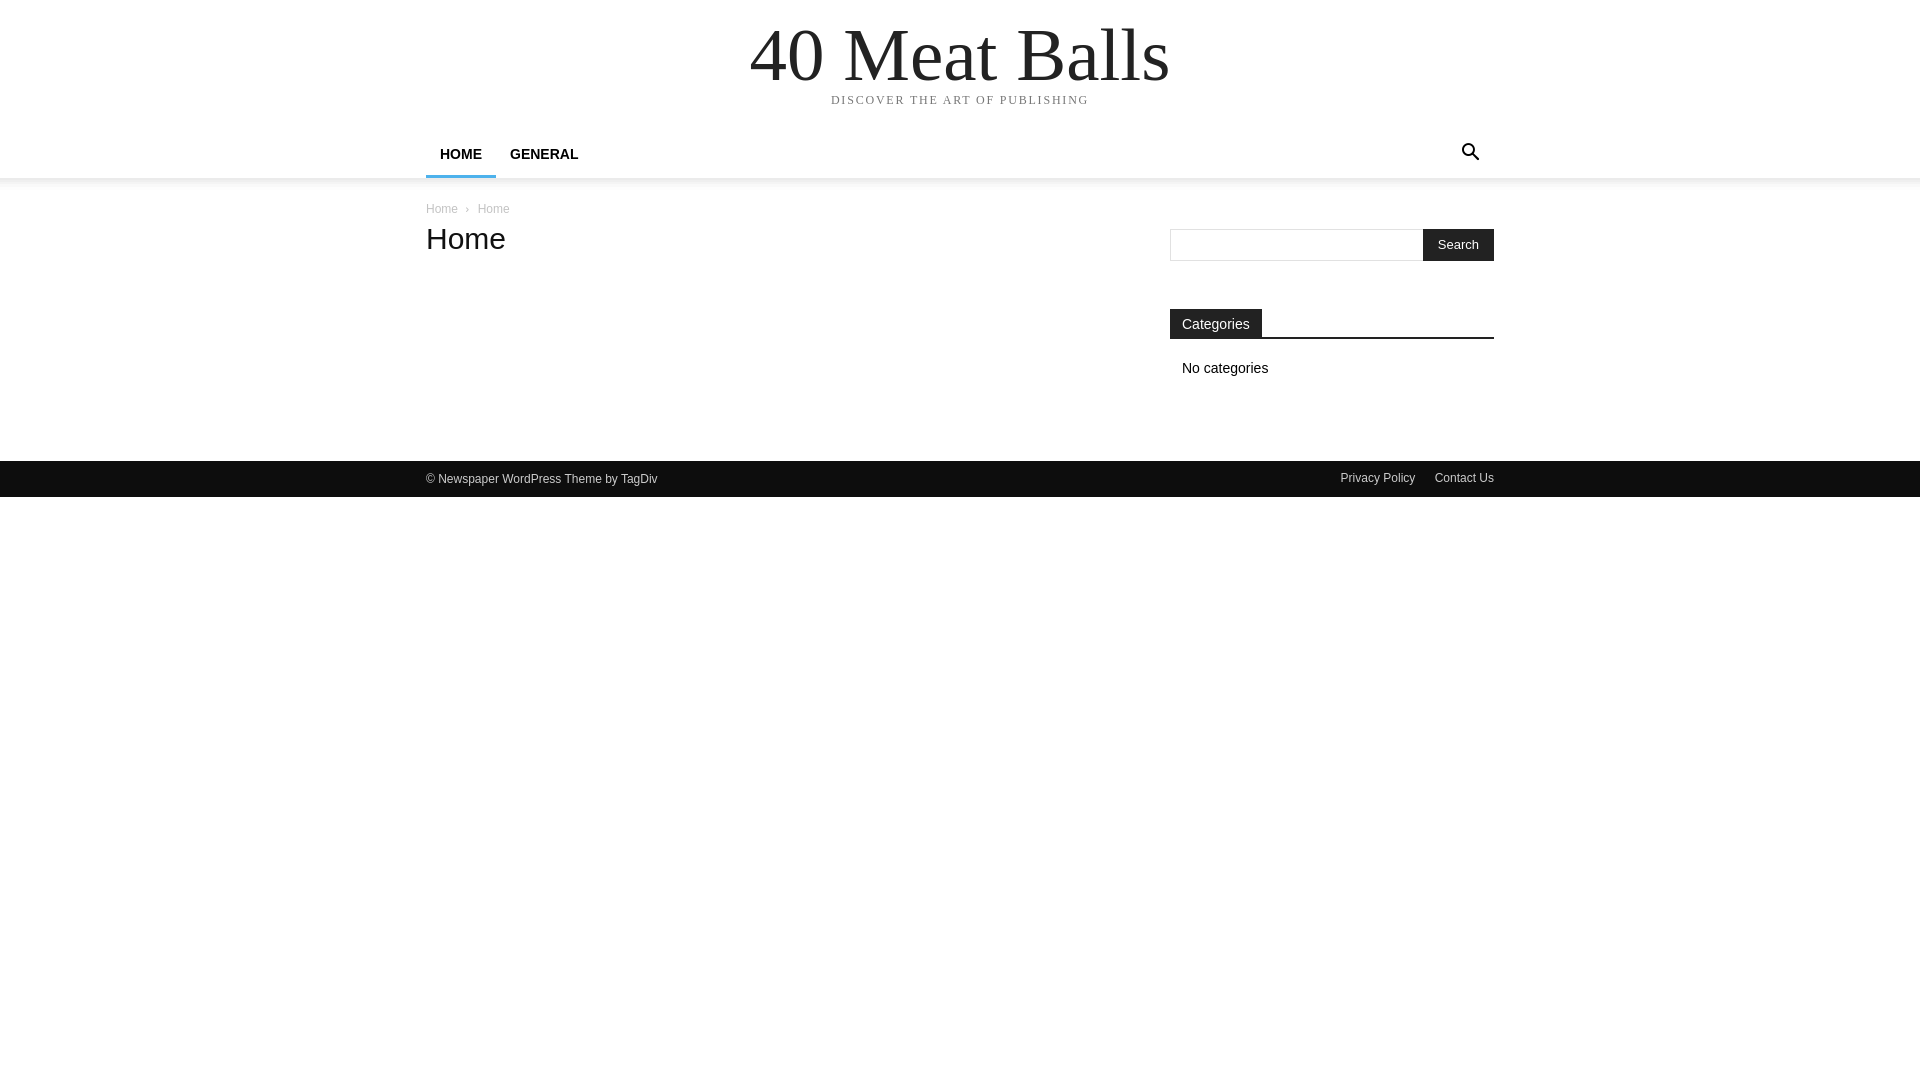  What do you see at coordinates (442, 209) in the screenshot?
I see `Home` at bounding box center [442, 209].